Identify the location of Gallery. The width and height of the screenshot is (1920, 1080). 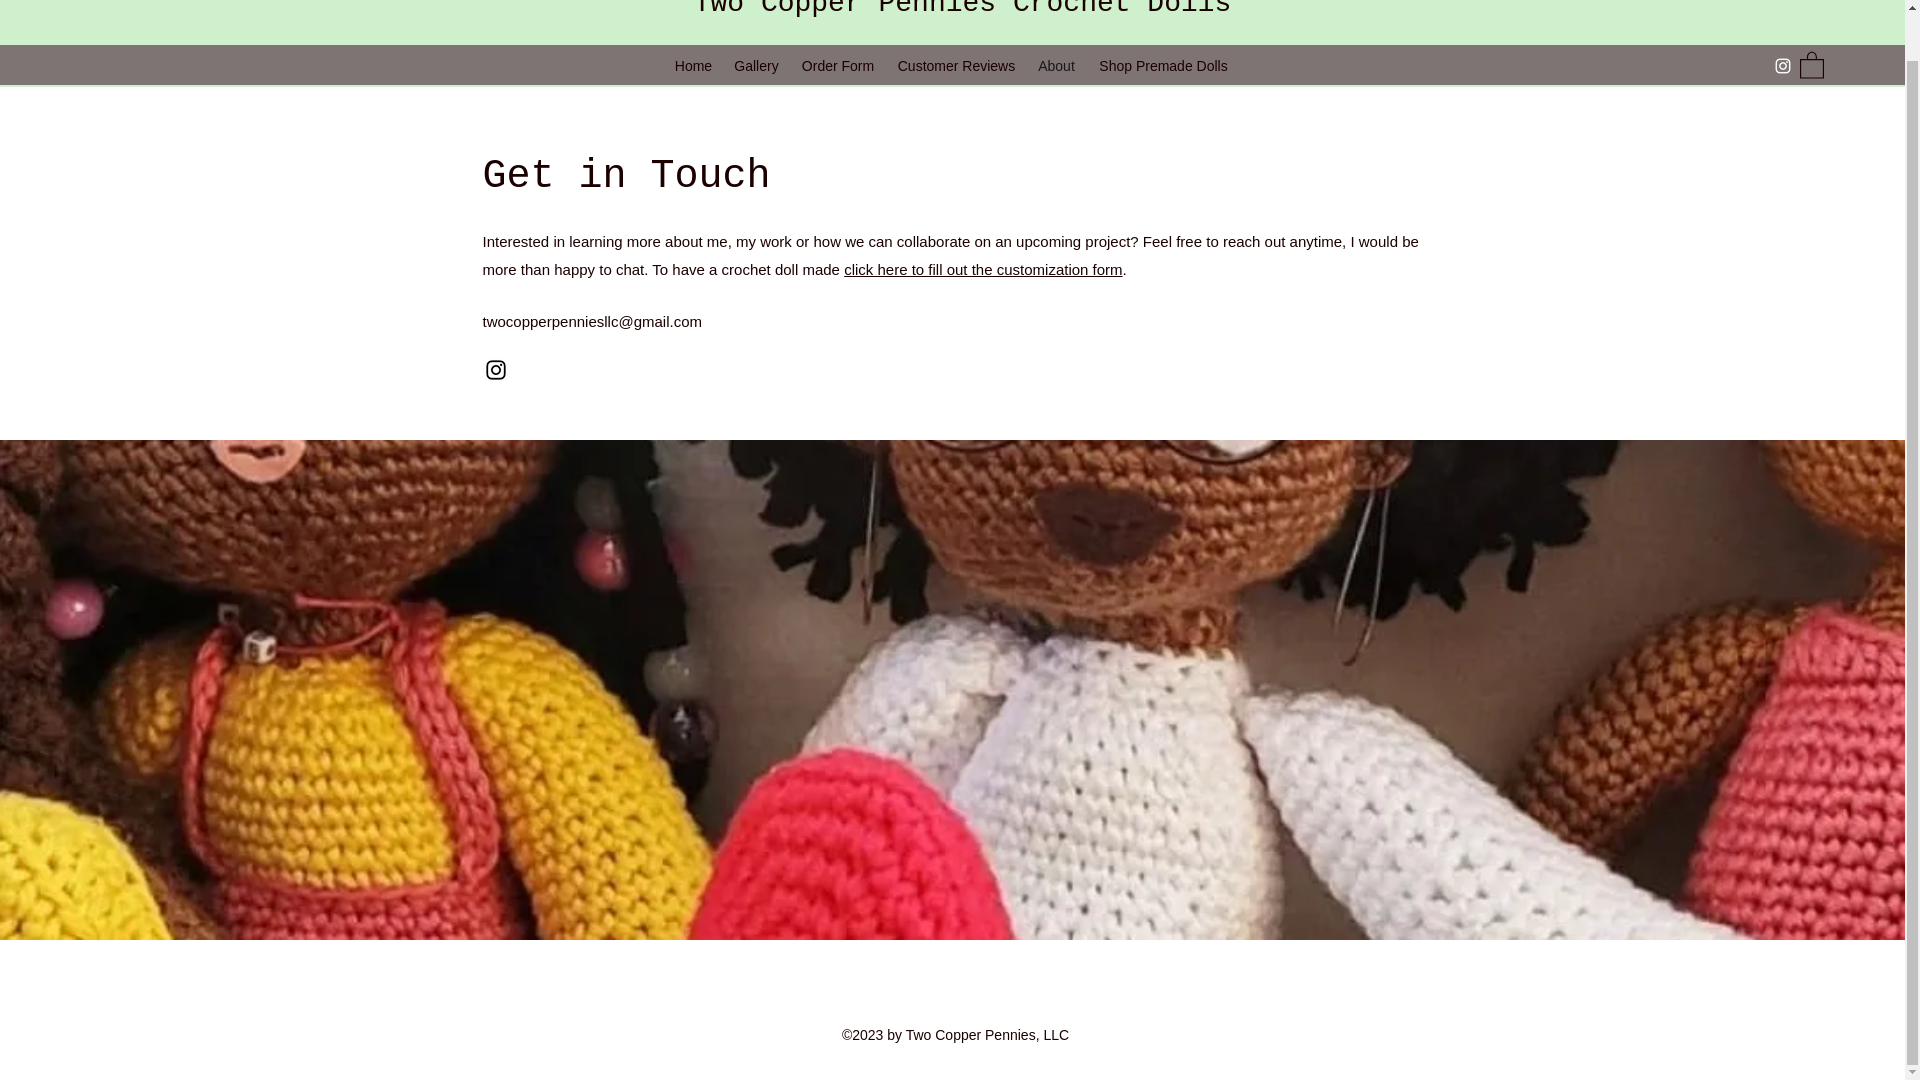
(756, 66).